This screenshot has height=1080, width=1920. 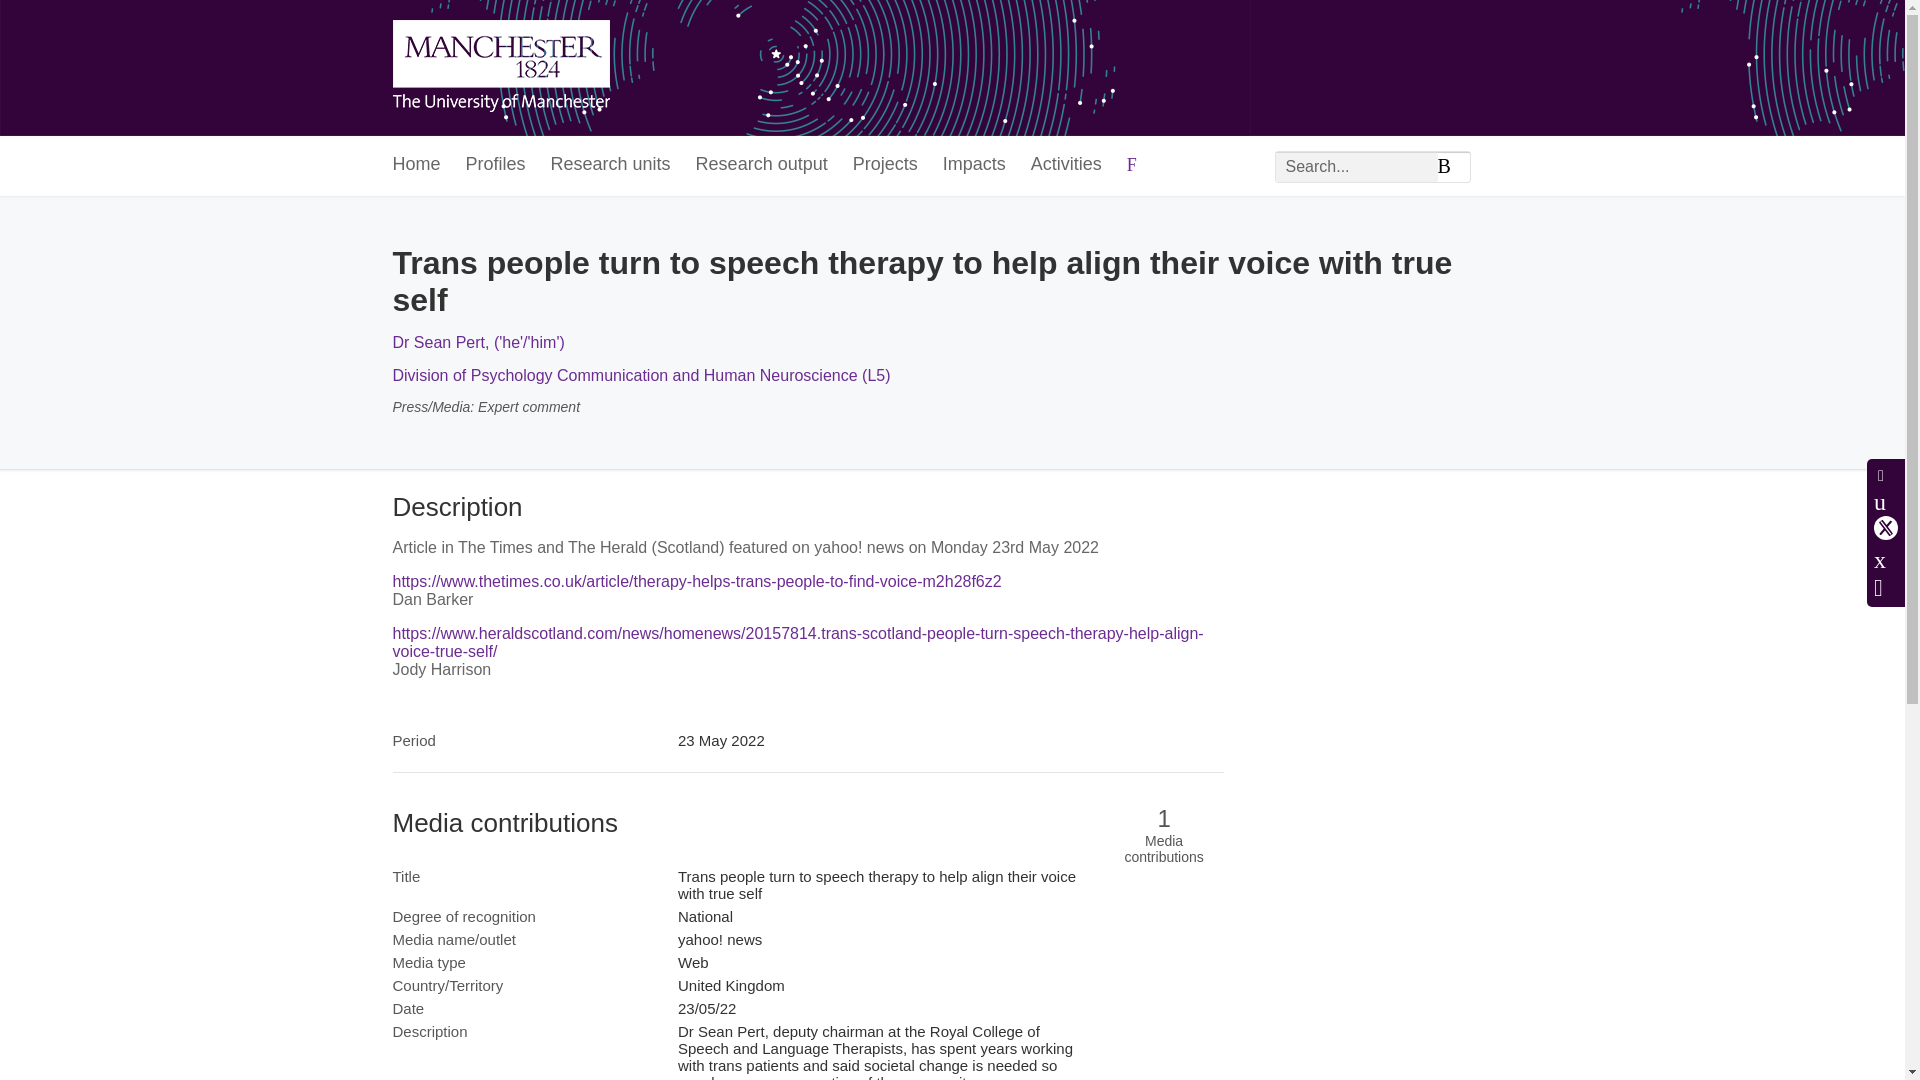 What do you see at coordinates (496, 166) in the screenshot?
I see `Profiles` at bounding box center [496, 166].